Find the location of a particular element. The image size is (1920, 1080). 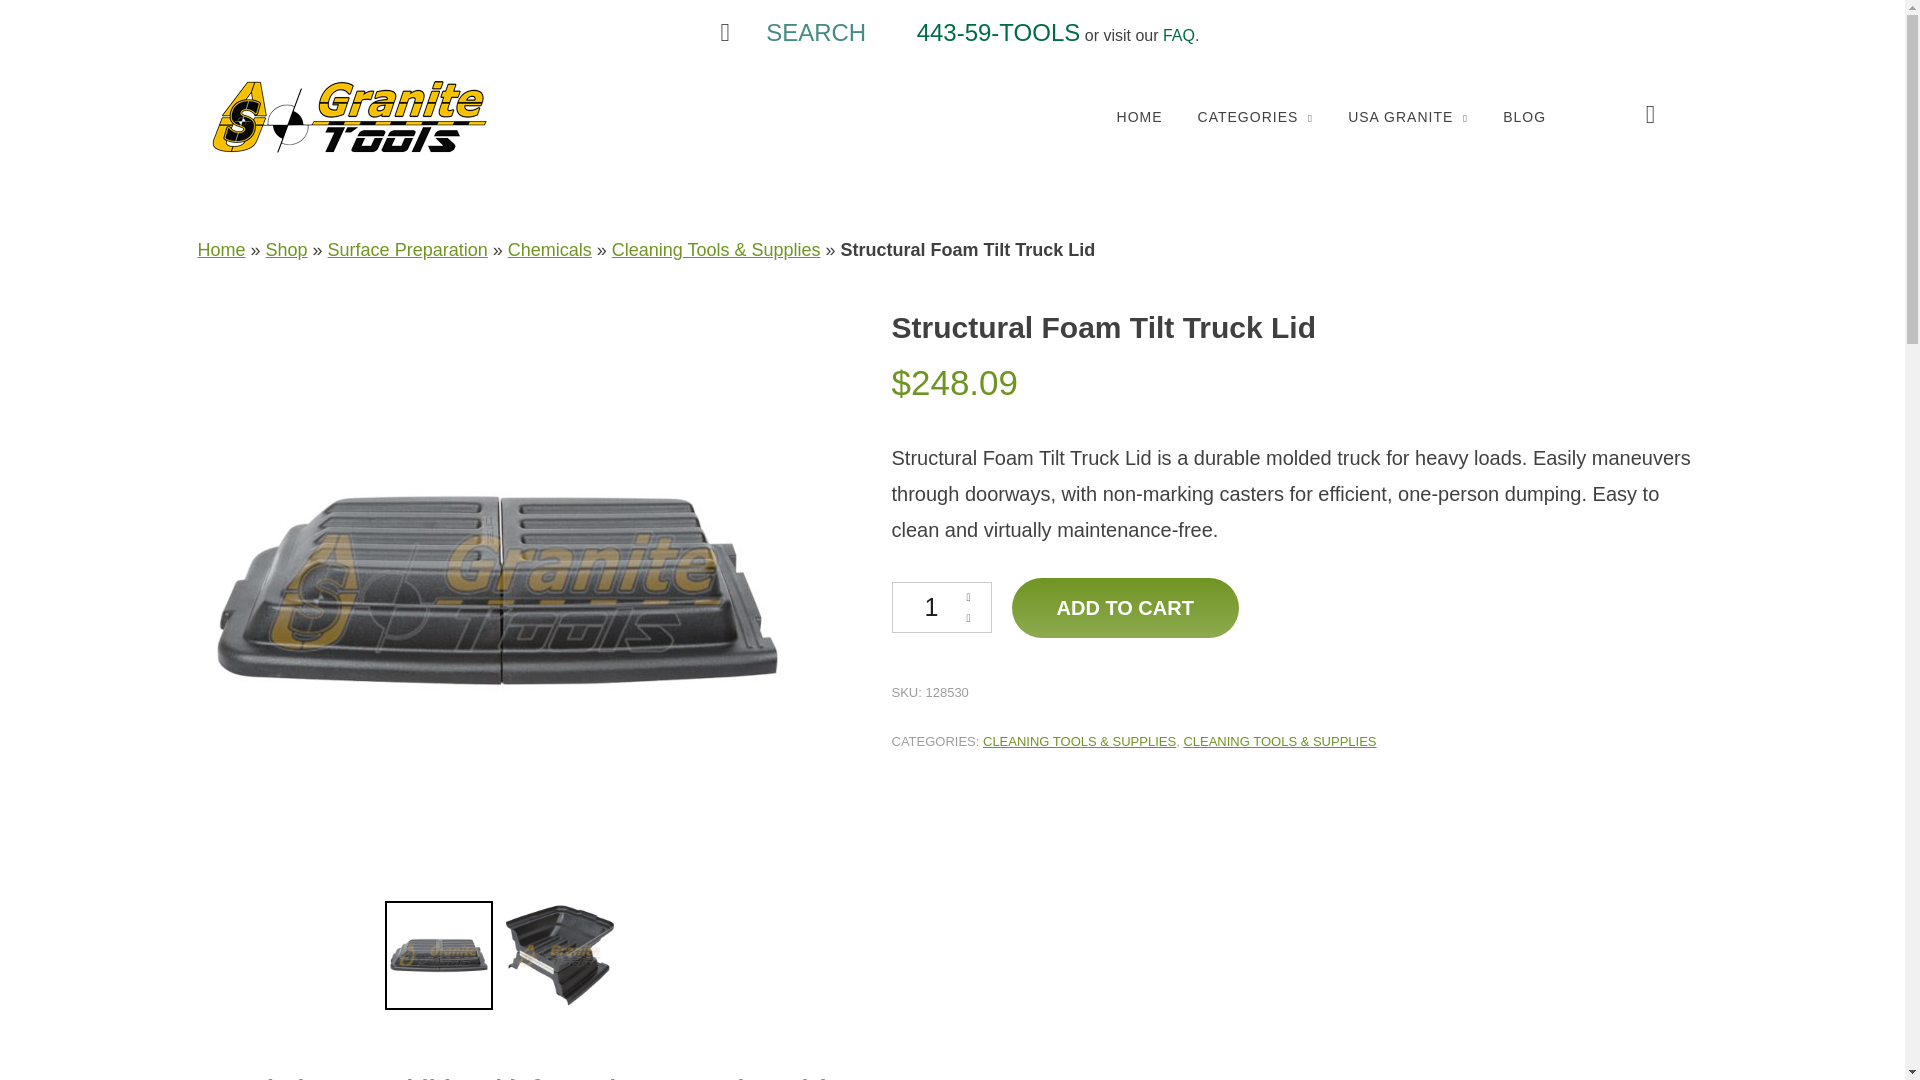

HOME is located at coordinates (1140, 117).